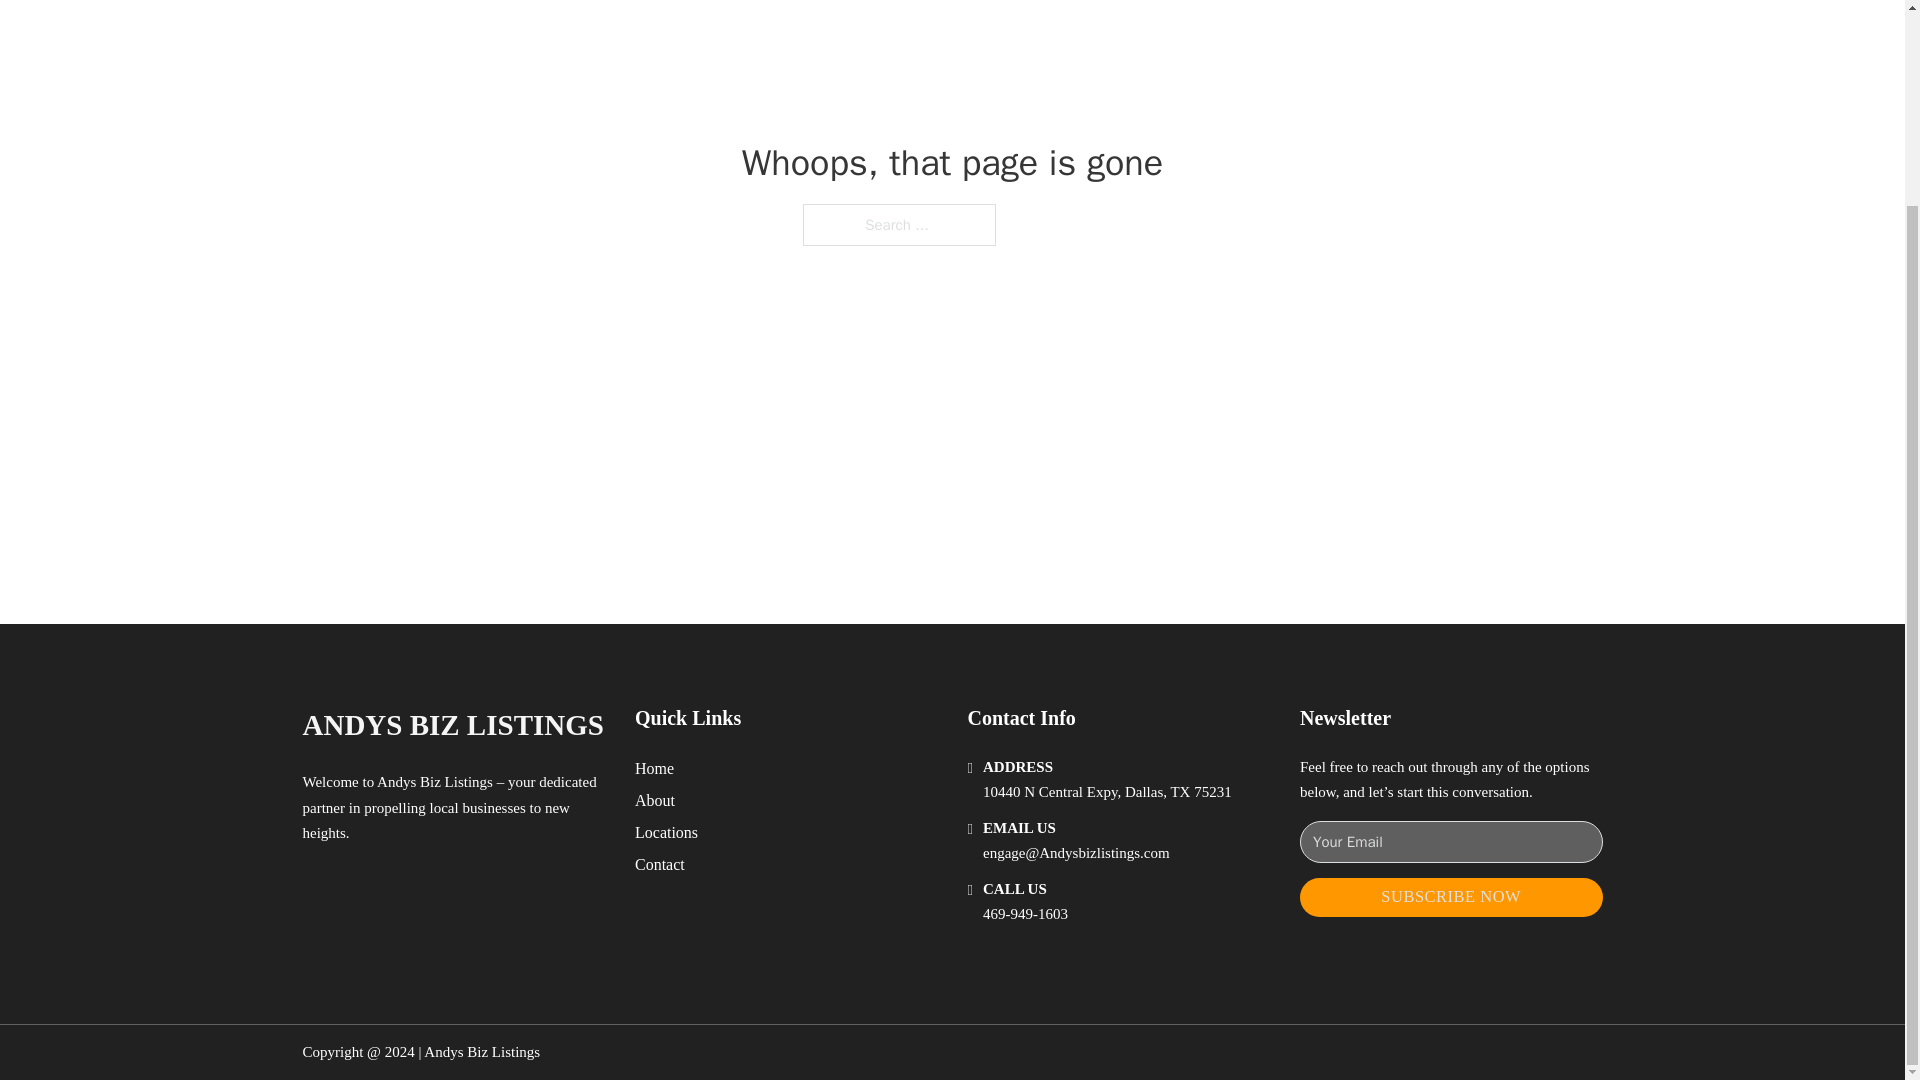  I want to click on Home, so click(654, 768).